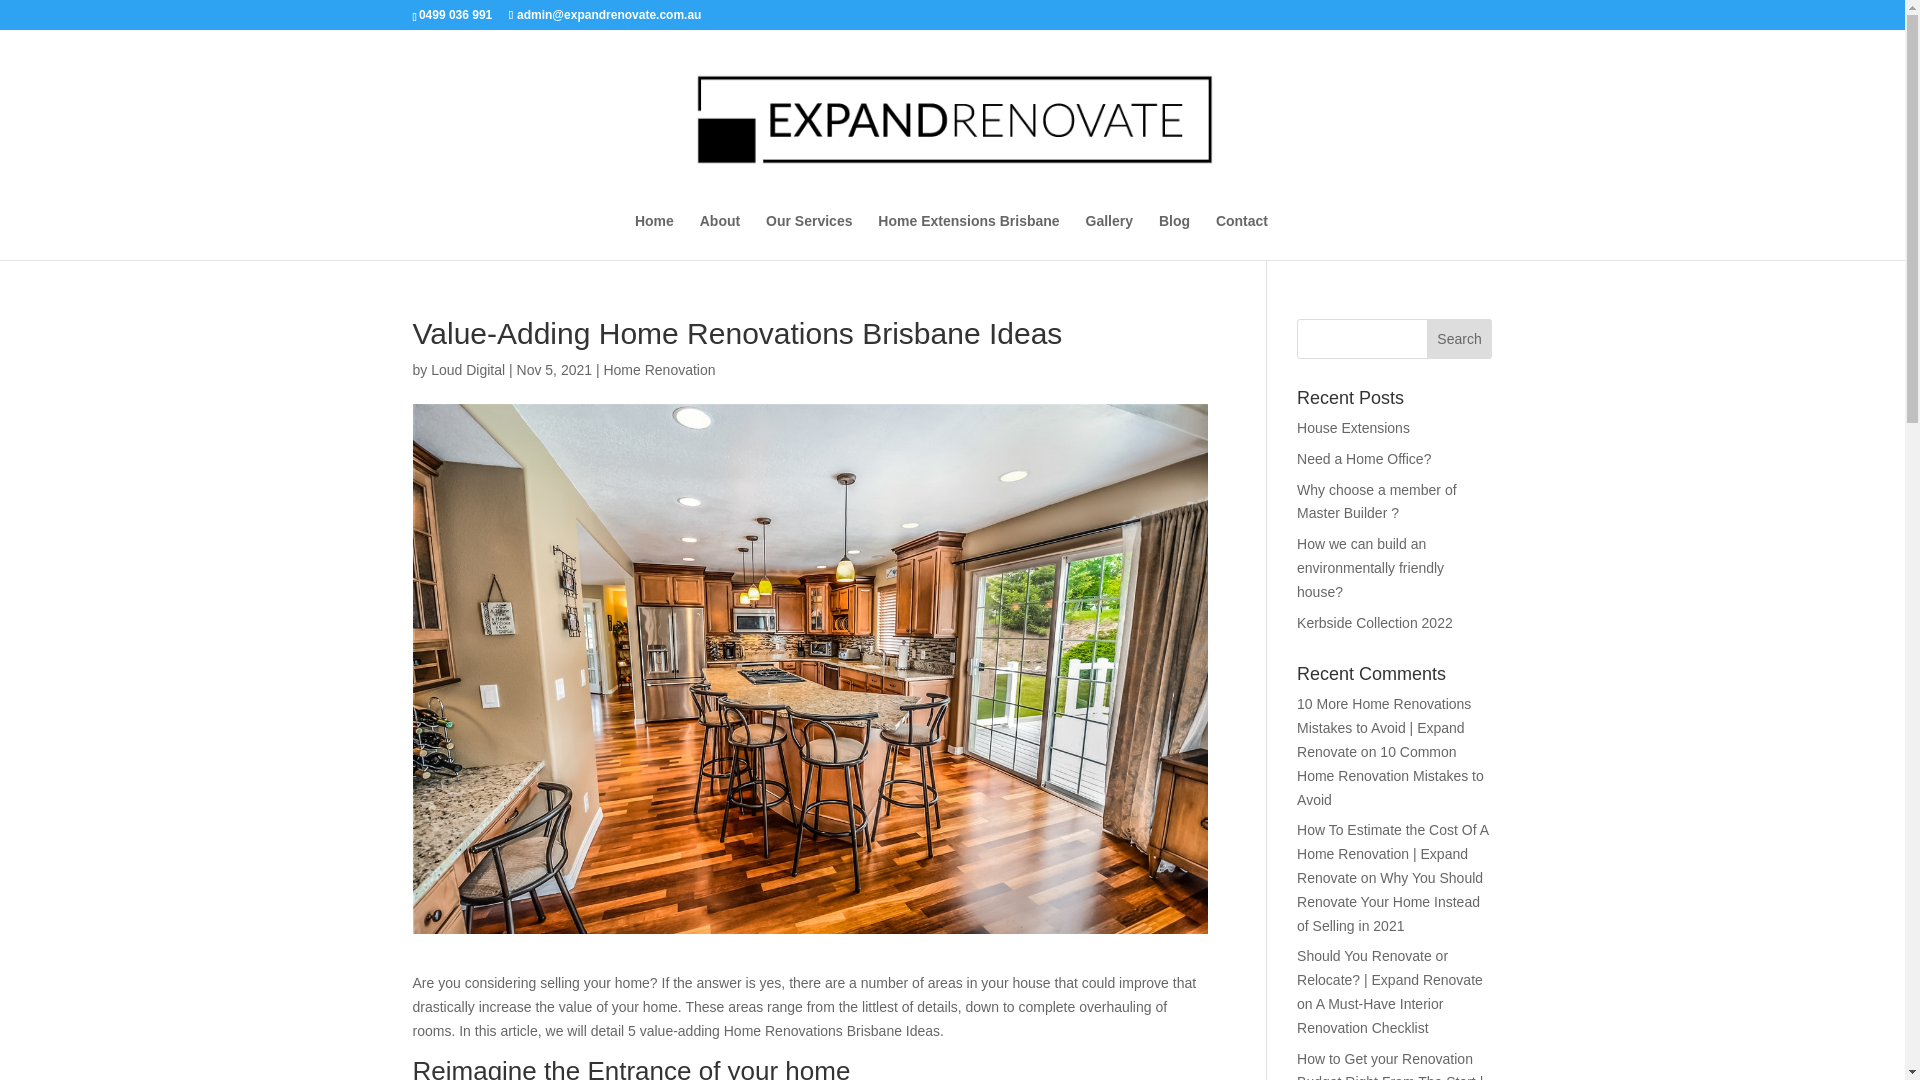  What do you see at coordinates (968, 236) in the screenshot?
I see `Home Extensions Brisbane` at bounding box center [968, 236].